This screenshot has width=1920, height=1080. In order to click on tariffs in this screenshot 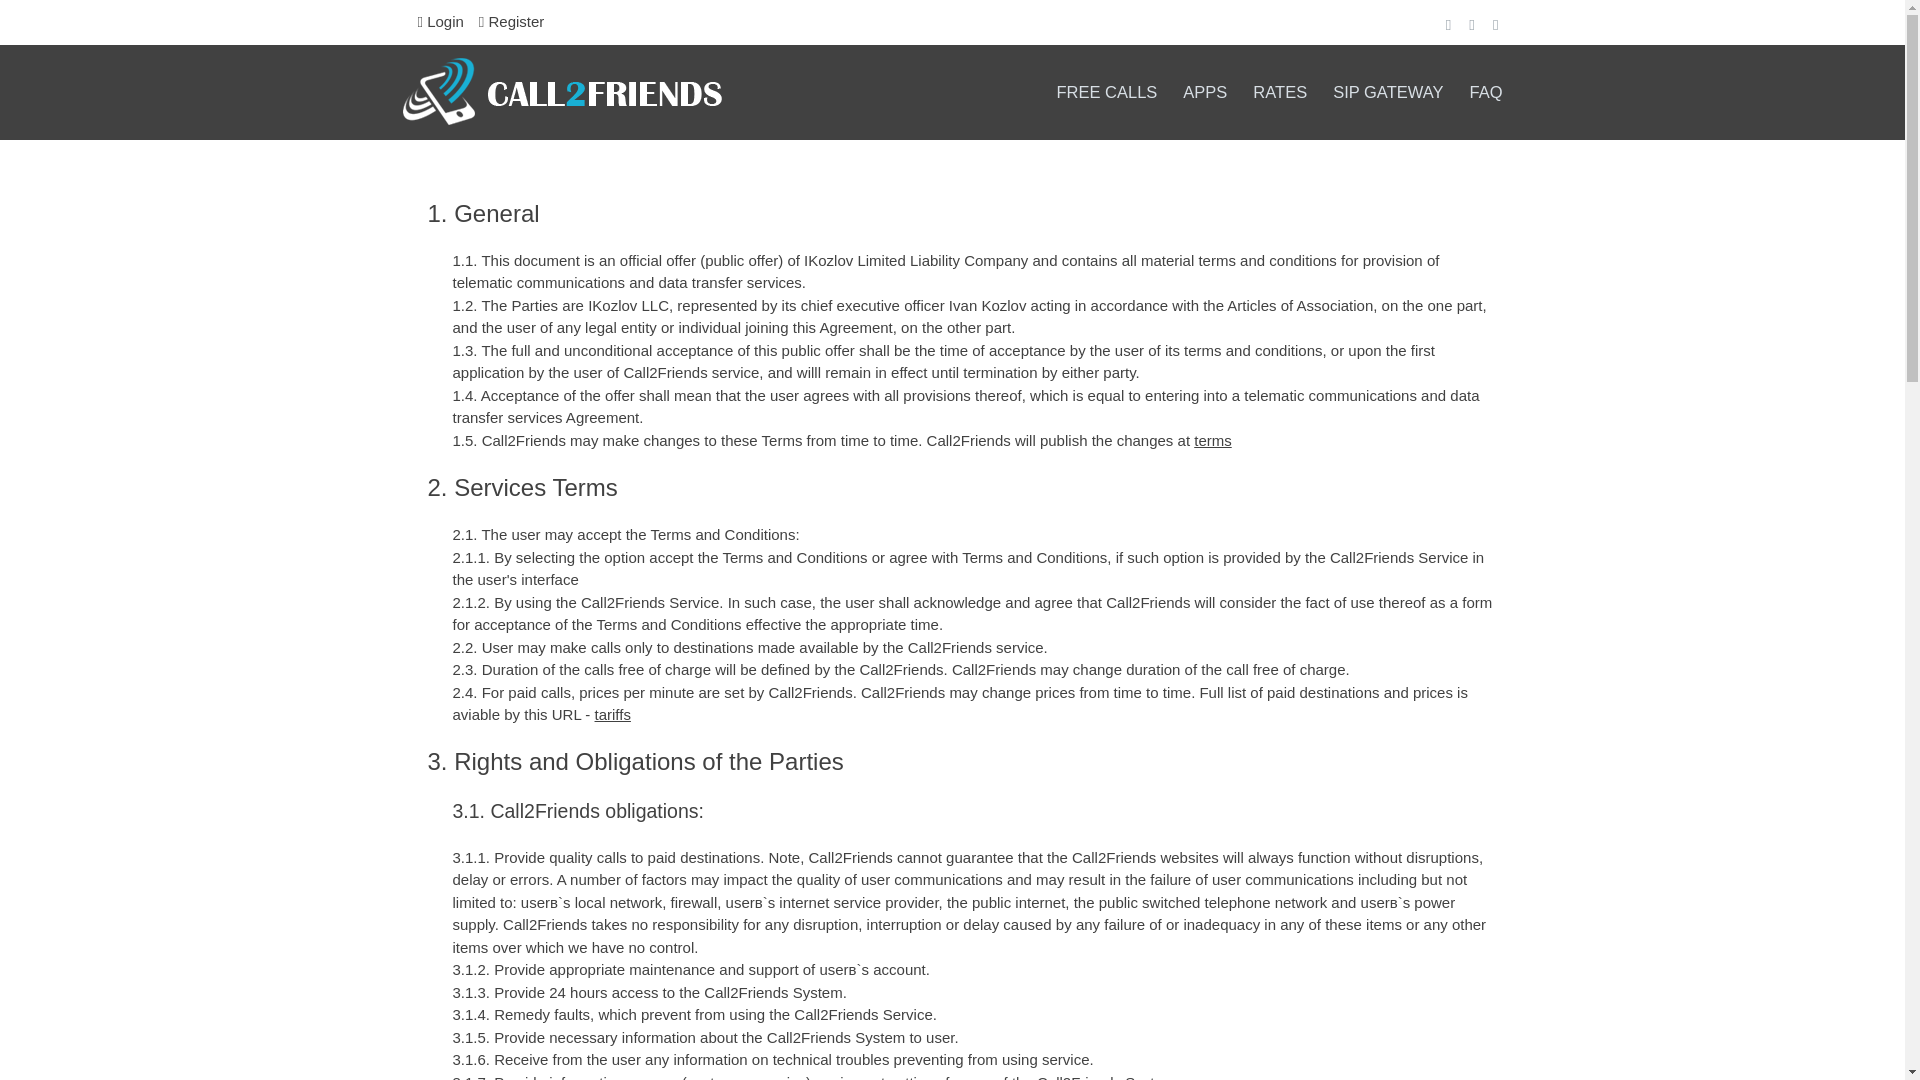, I will do `click(613, 714)`.